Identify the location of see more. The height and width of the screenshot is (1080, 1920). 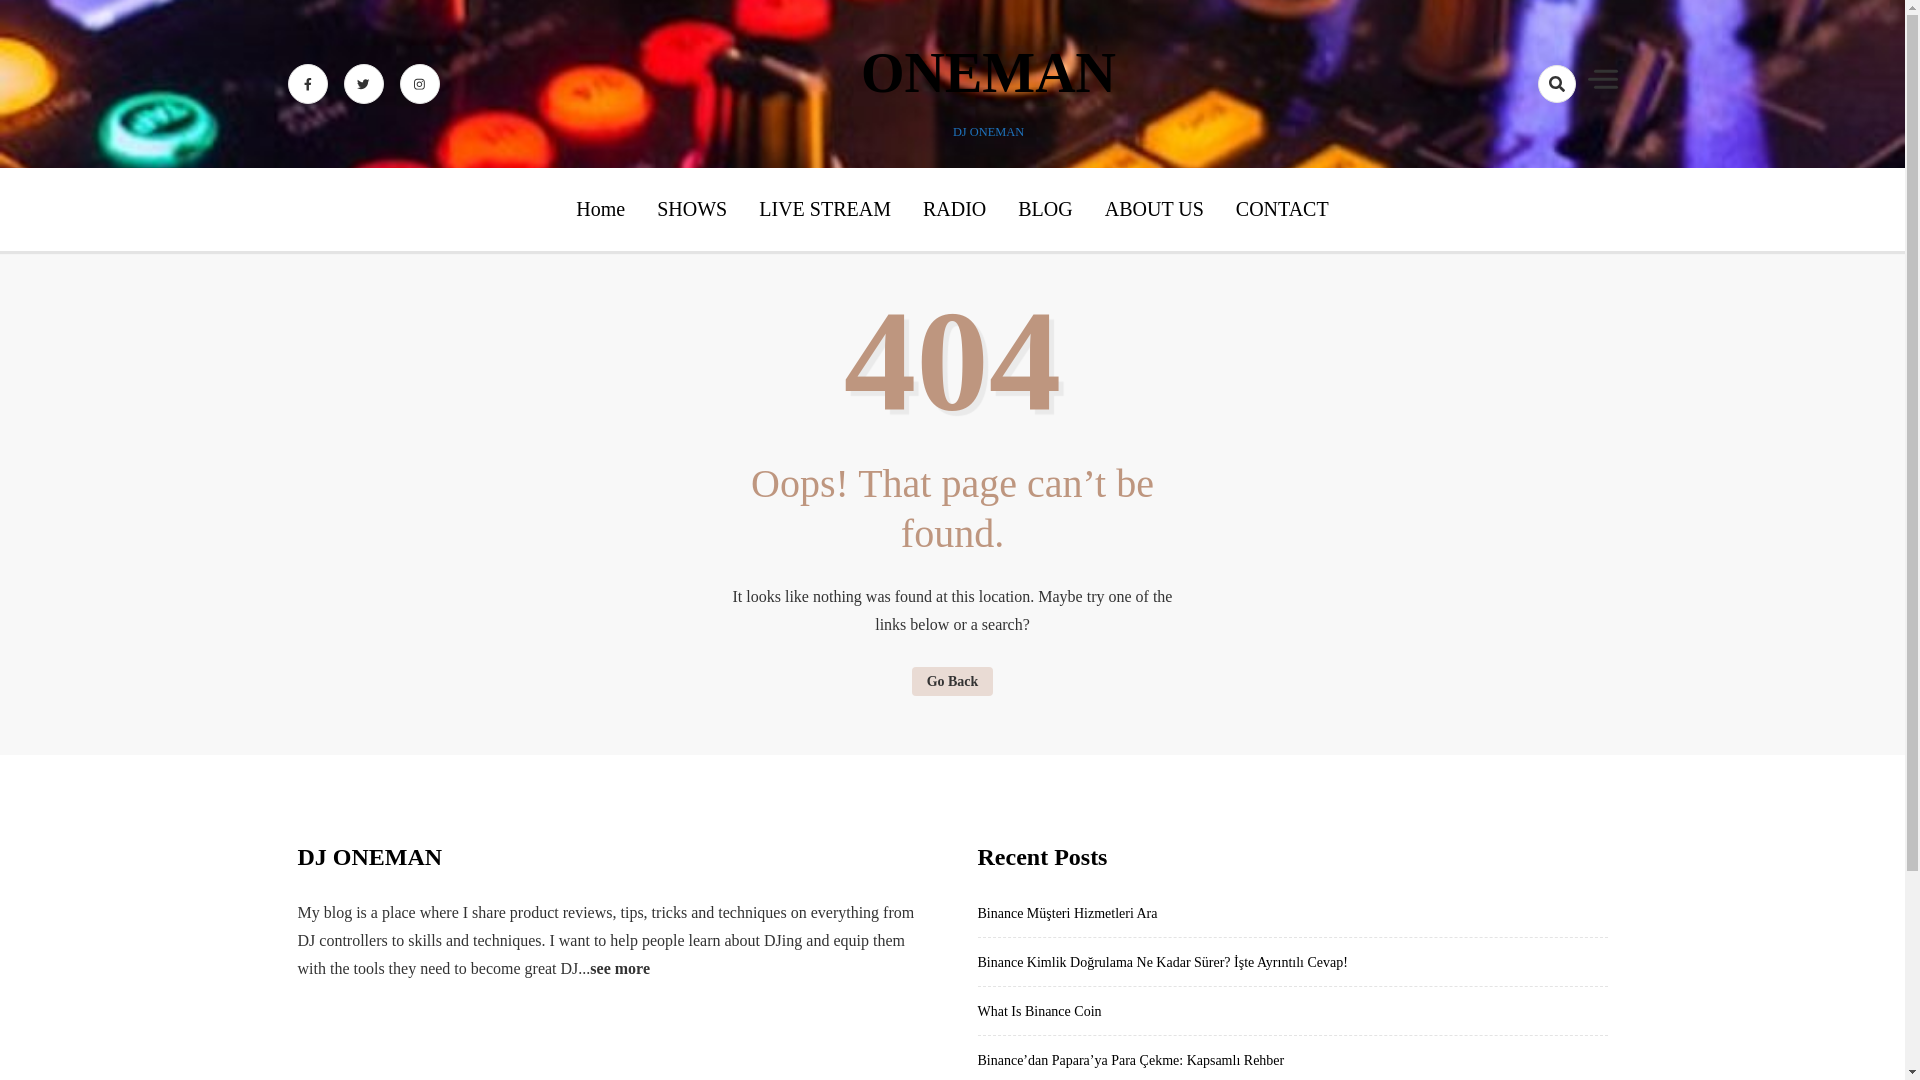
(620, 968).